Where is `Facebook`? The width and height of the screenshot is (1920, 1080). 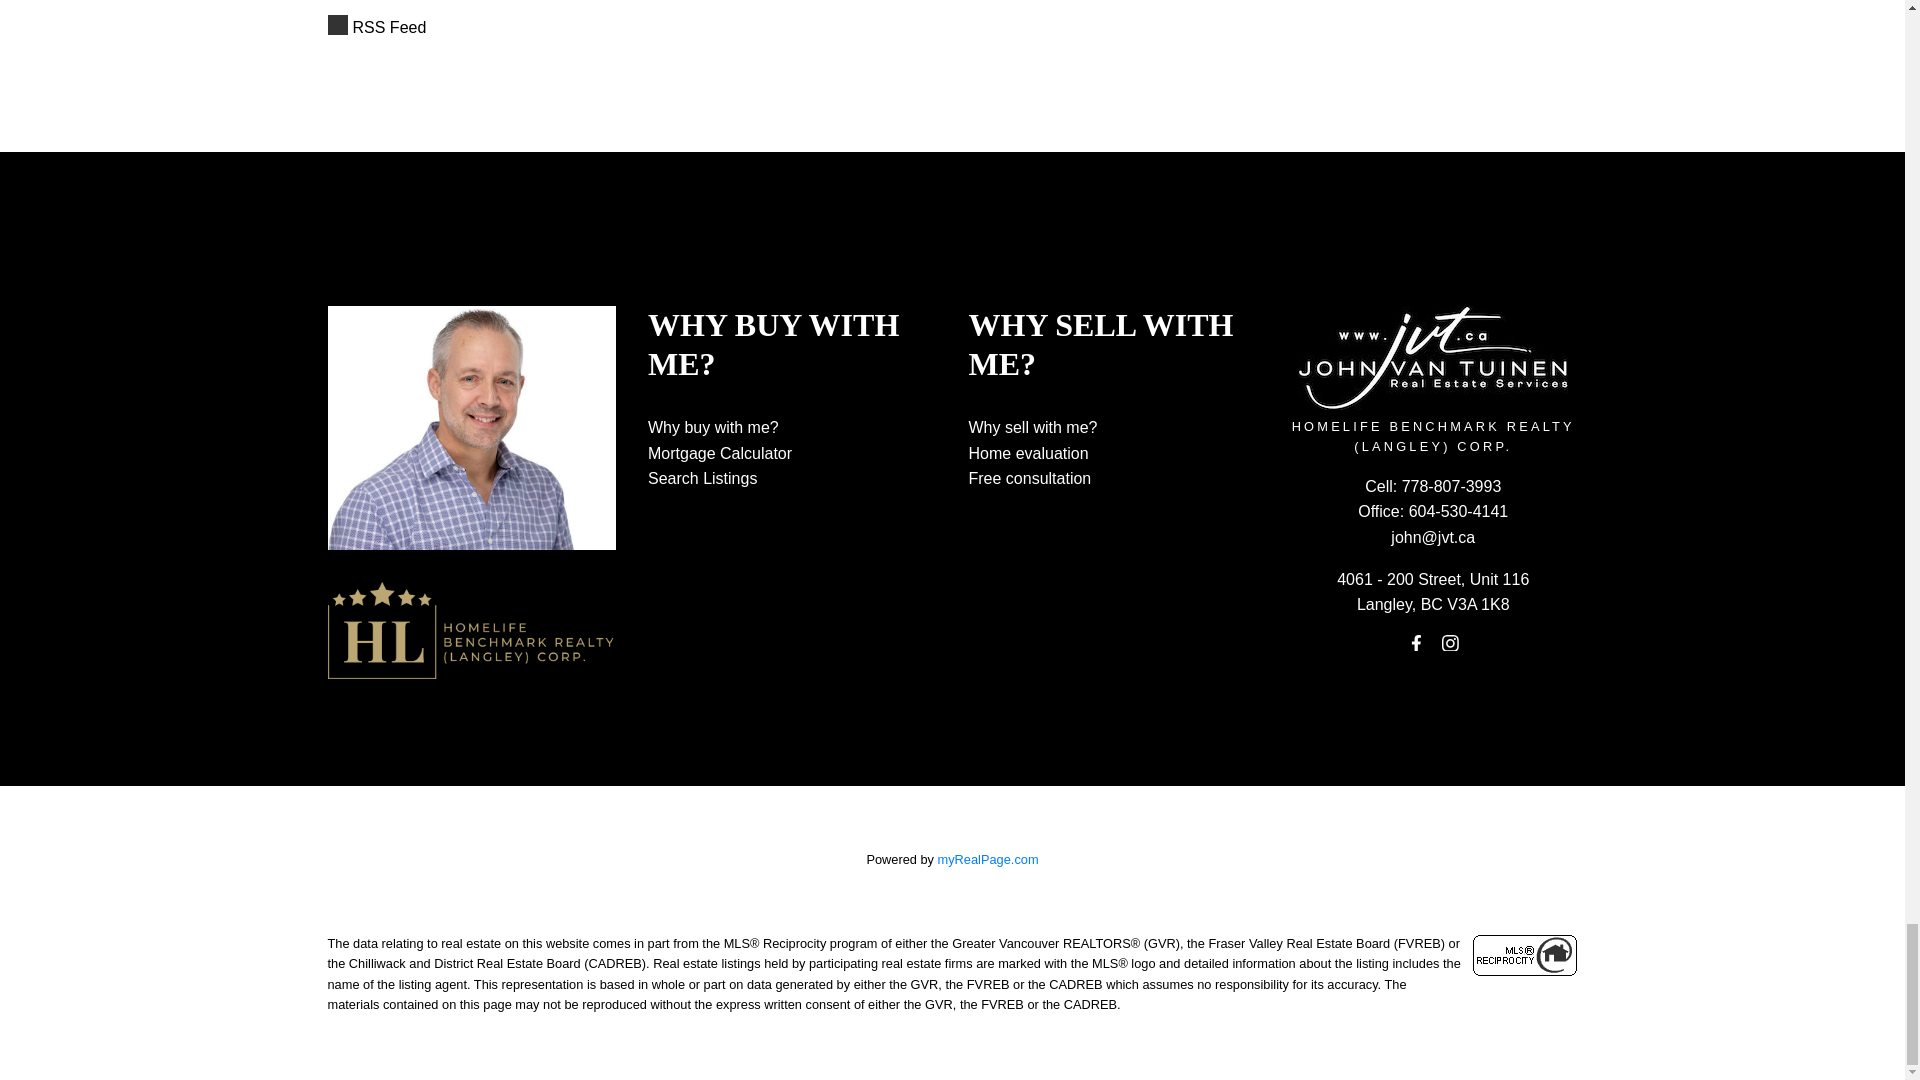 Facebook is located at coordinates (1416, 642).